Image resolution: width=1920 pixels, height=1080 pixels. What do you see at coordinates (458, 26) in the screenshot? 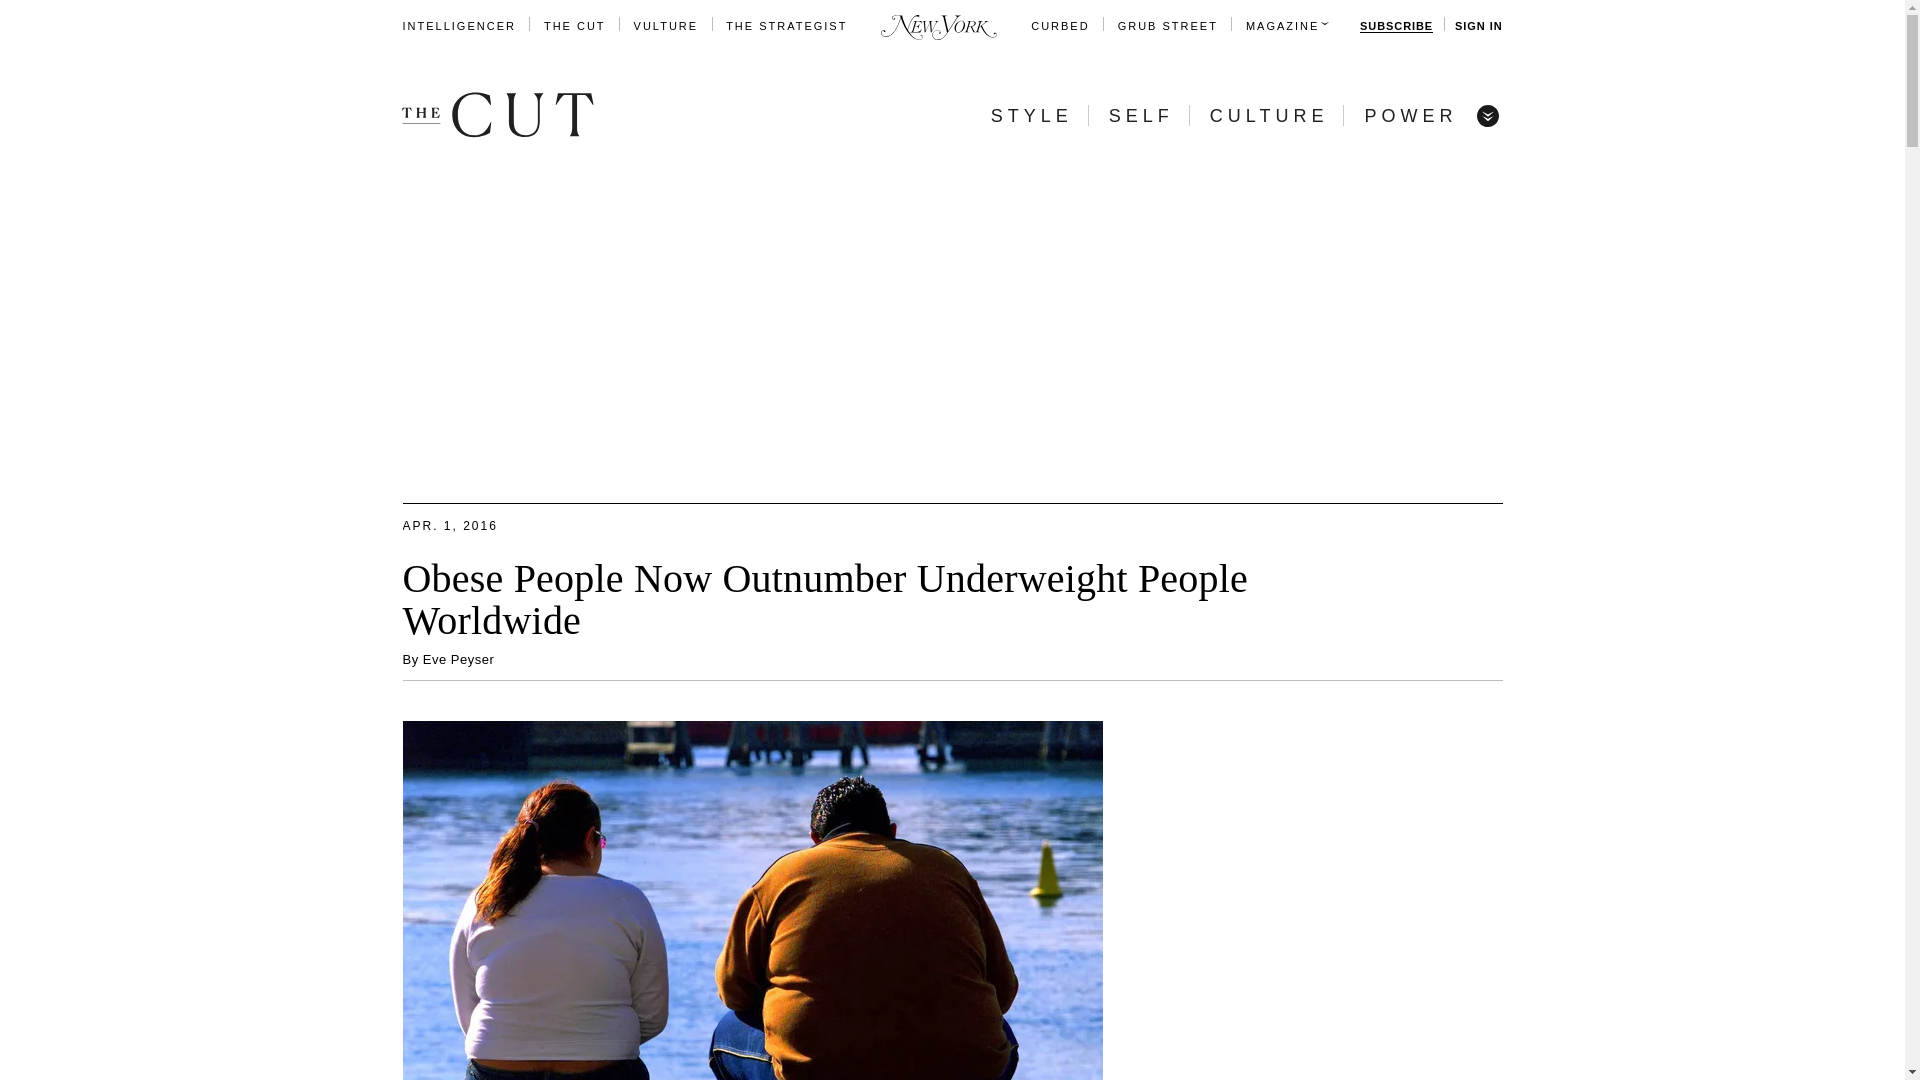
I see `INTELLIGENCER` at bounding box center [458, 26].